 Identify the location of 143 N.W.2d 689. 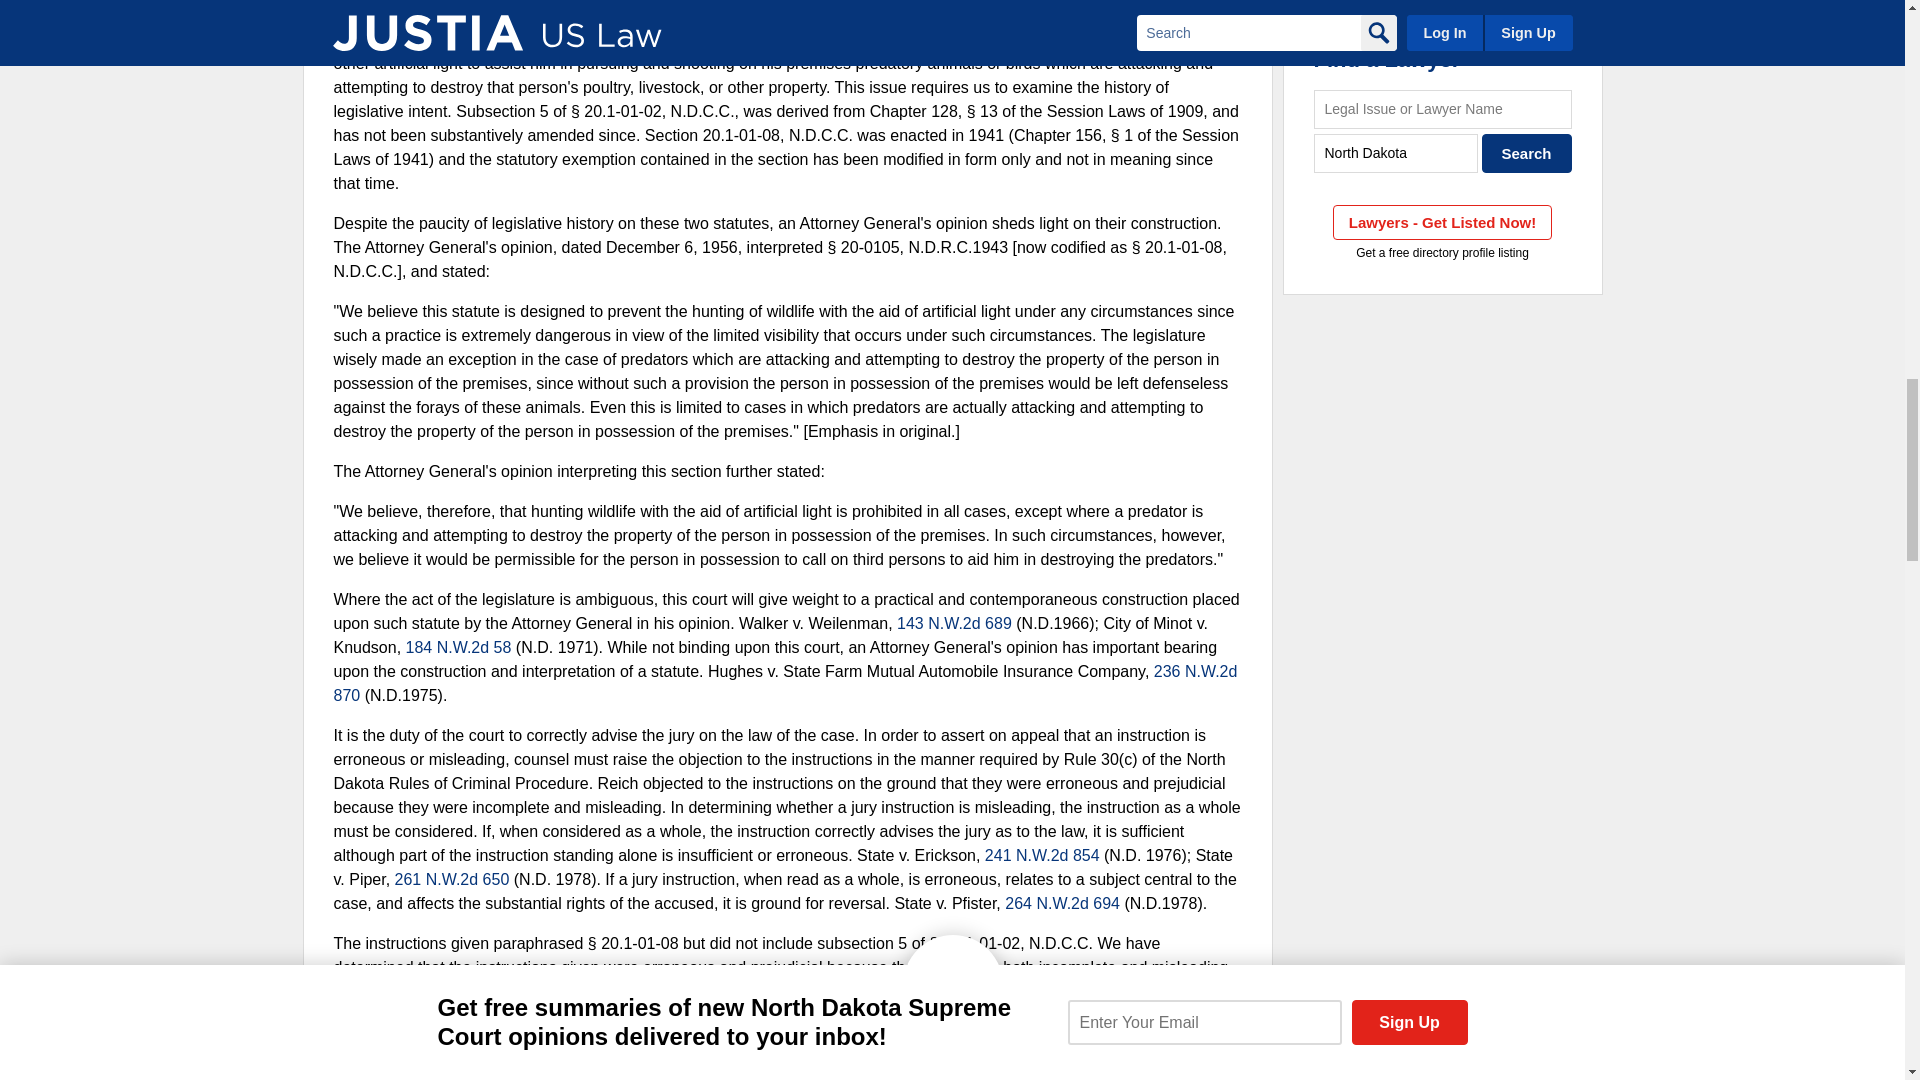
(954, 622).